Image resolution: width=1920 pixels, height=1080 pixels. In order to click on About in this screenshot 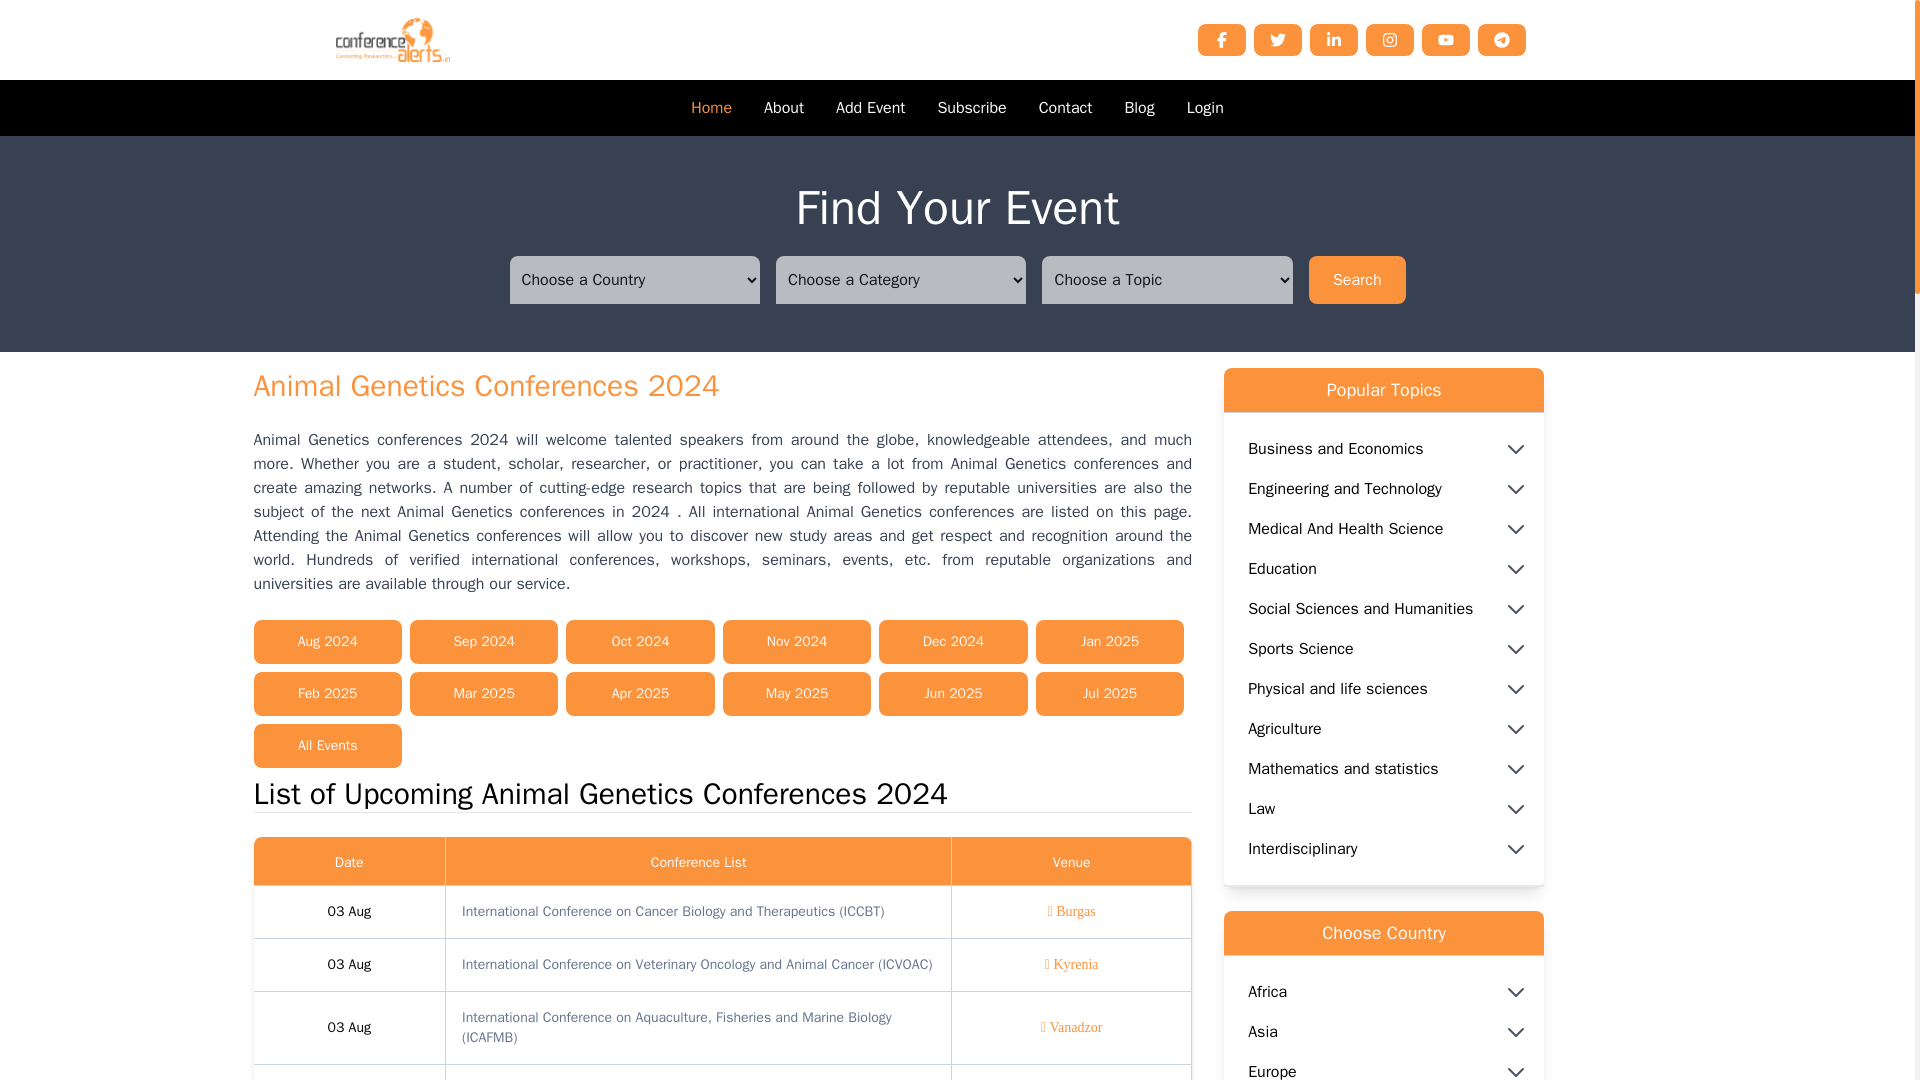, I will do `click(784, 108)`.